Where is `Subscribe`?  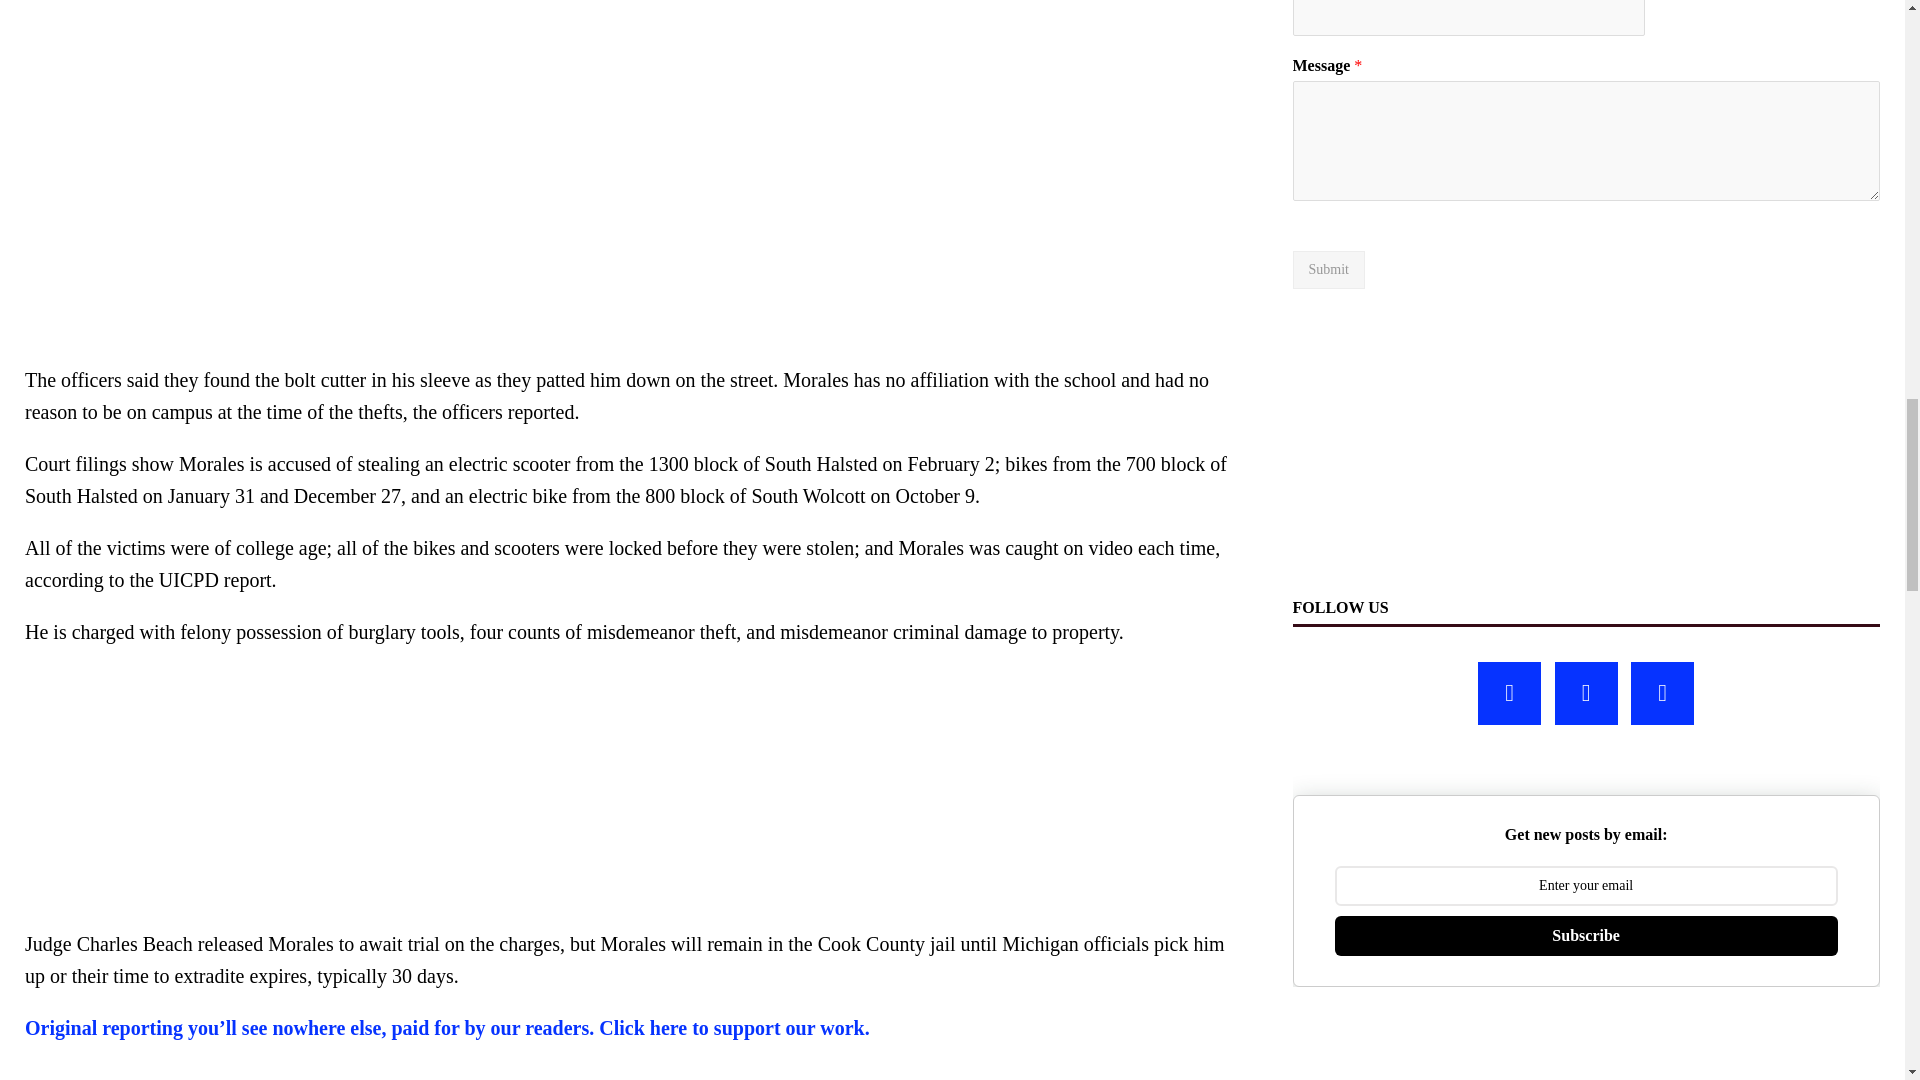
Subscribe is located at coordinates (1586, 935).